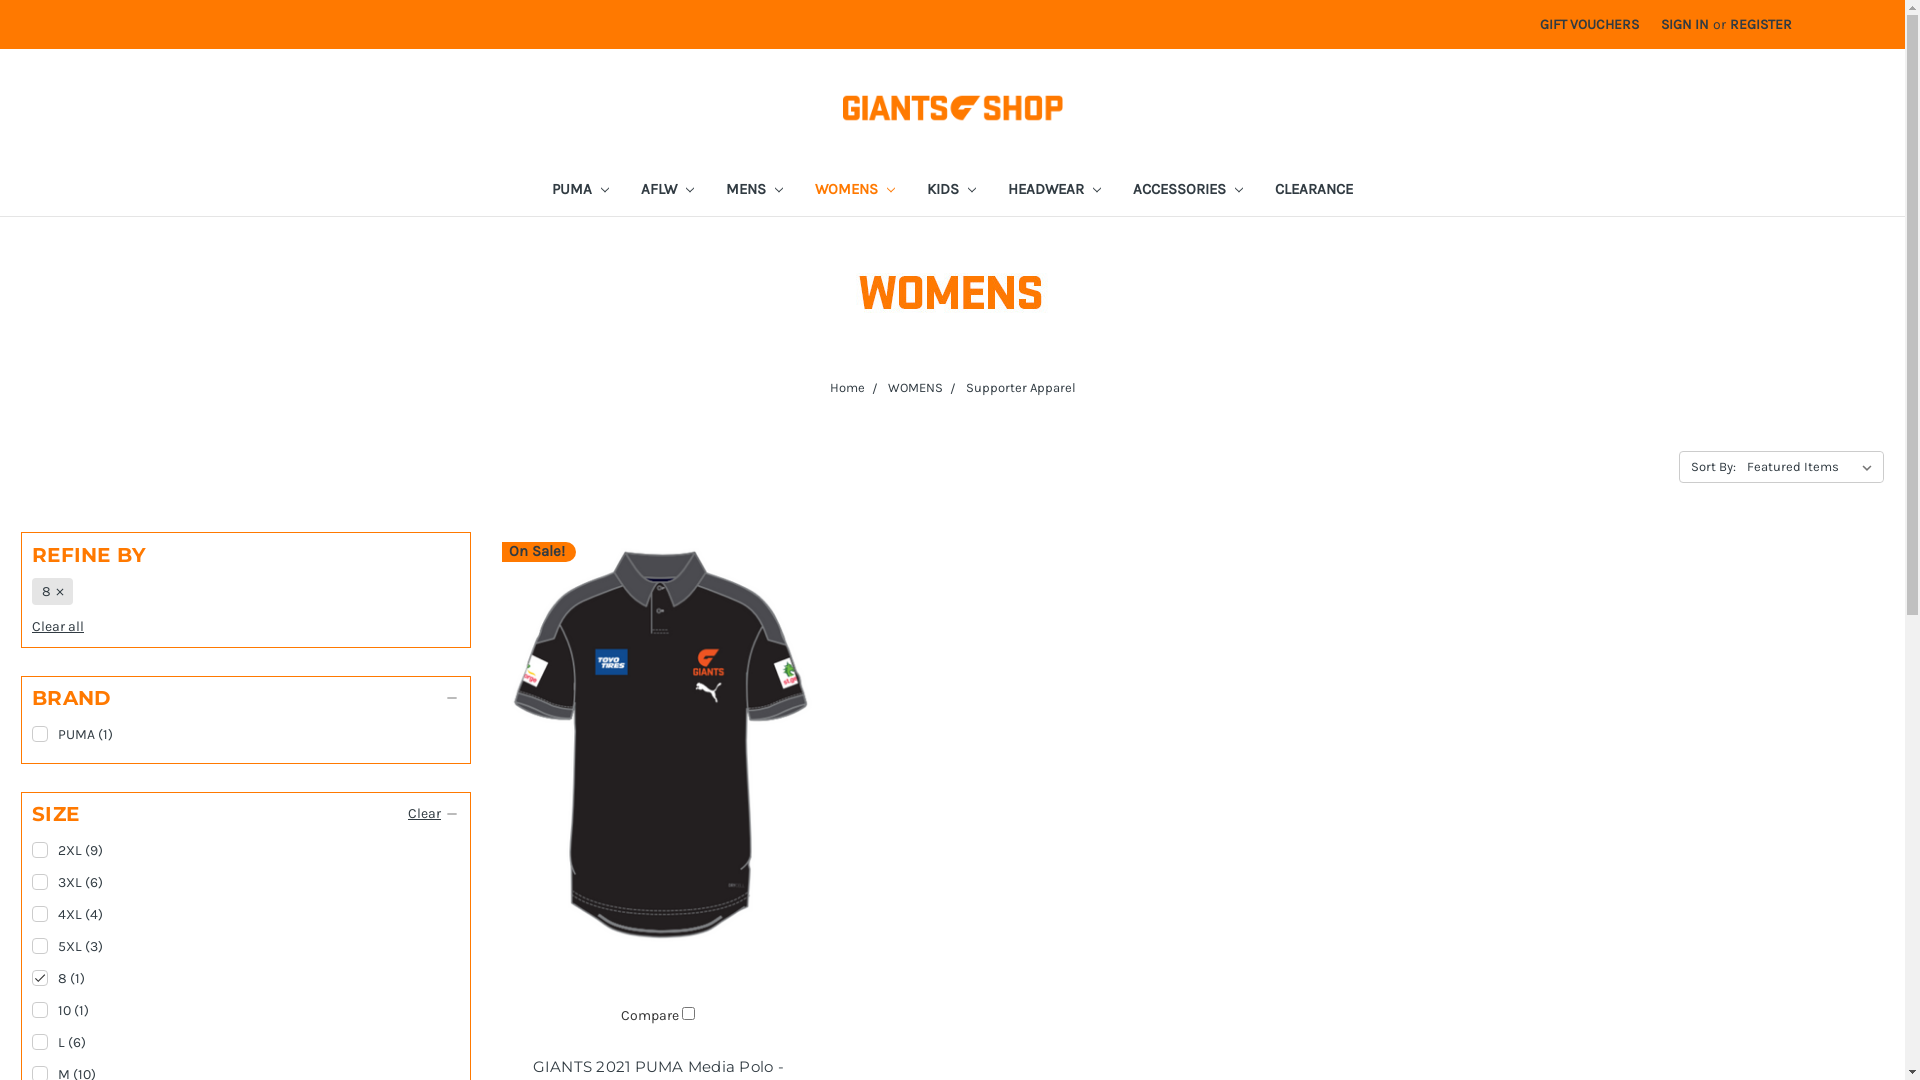  I want to click on MENS, so click(754, 192).